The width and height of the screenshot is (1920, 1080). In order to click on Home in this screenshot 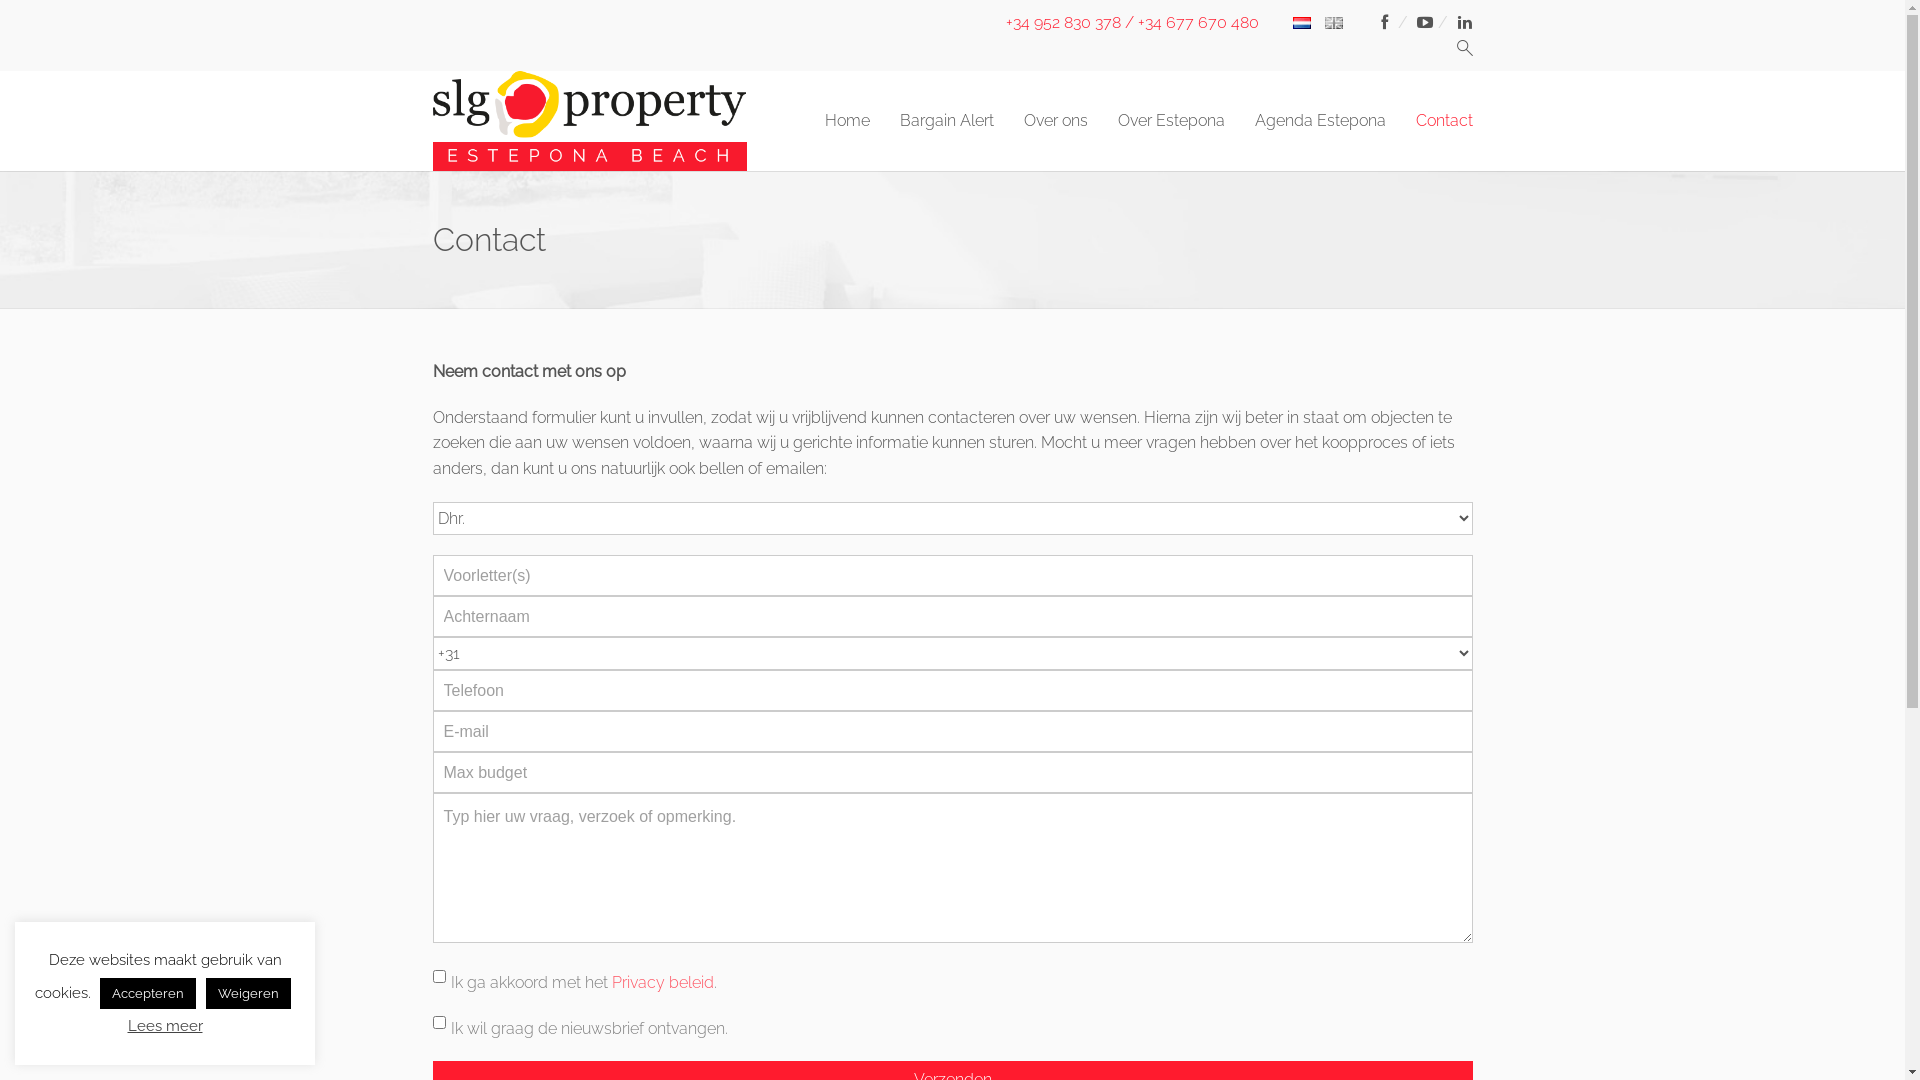, I will do `click(846, 121)`.